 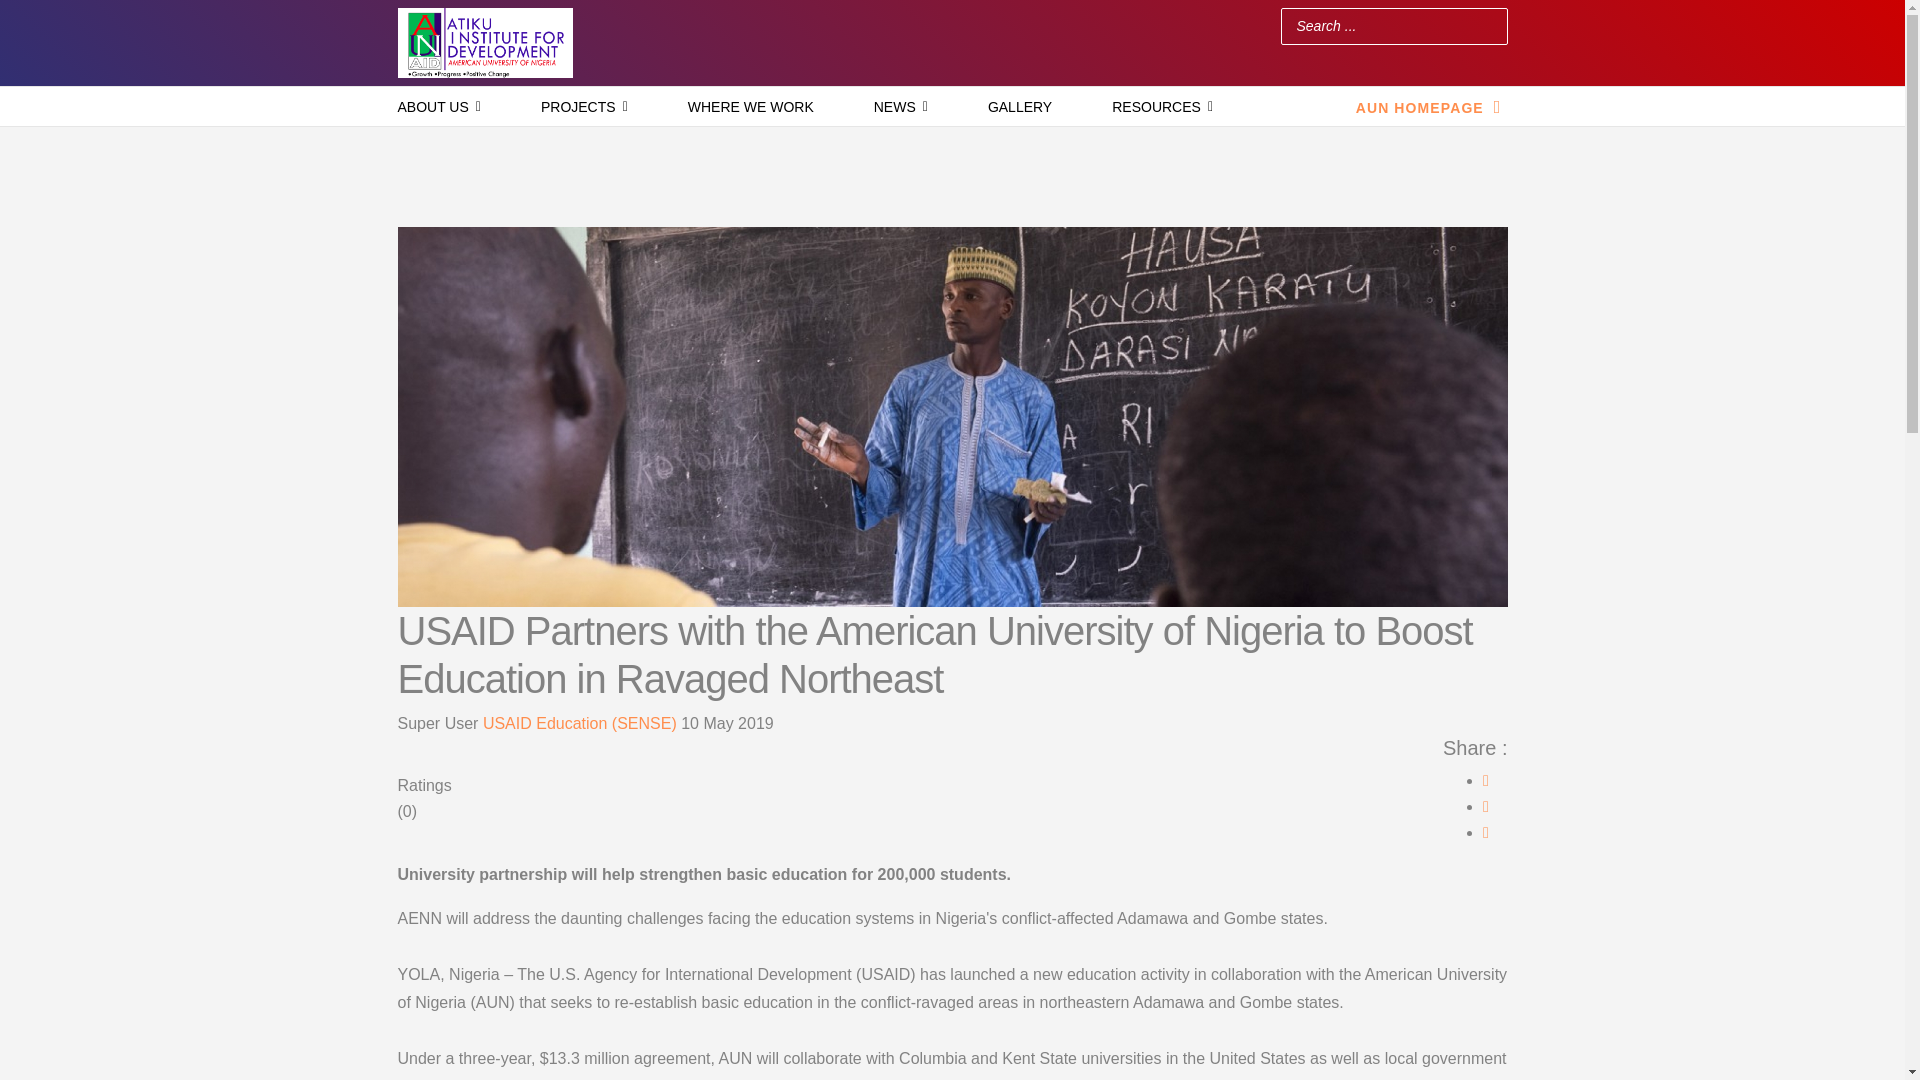 What do you see at coordinates (1431, 106) in the screenshot?
I see `AUN HOMEPAGE` at bounding box center [1431, 106].